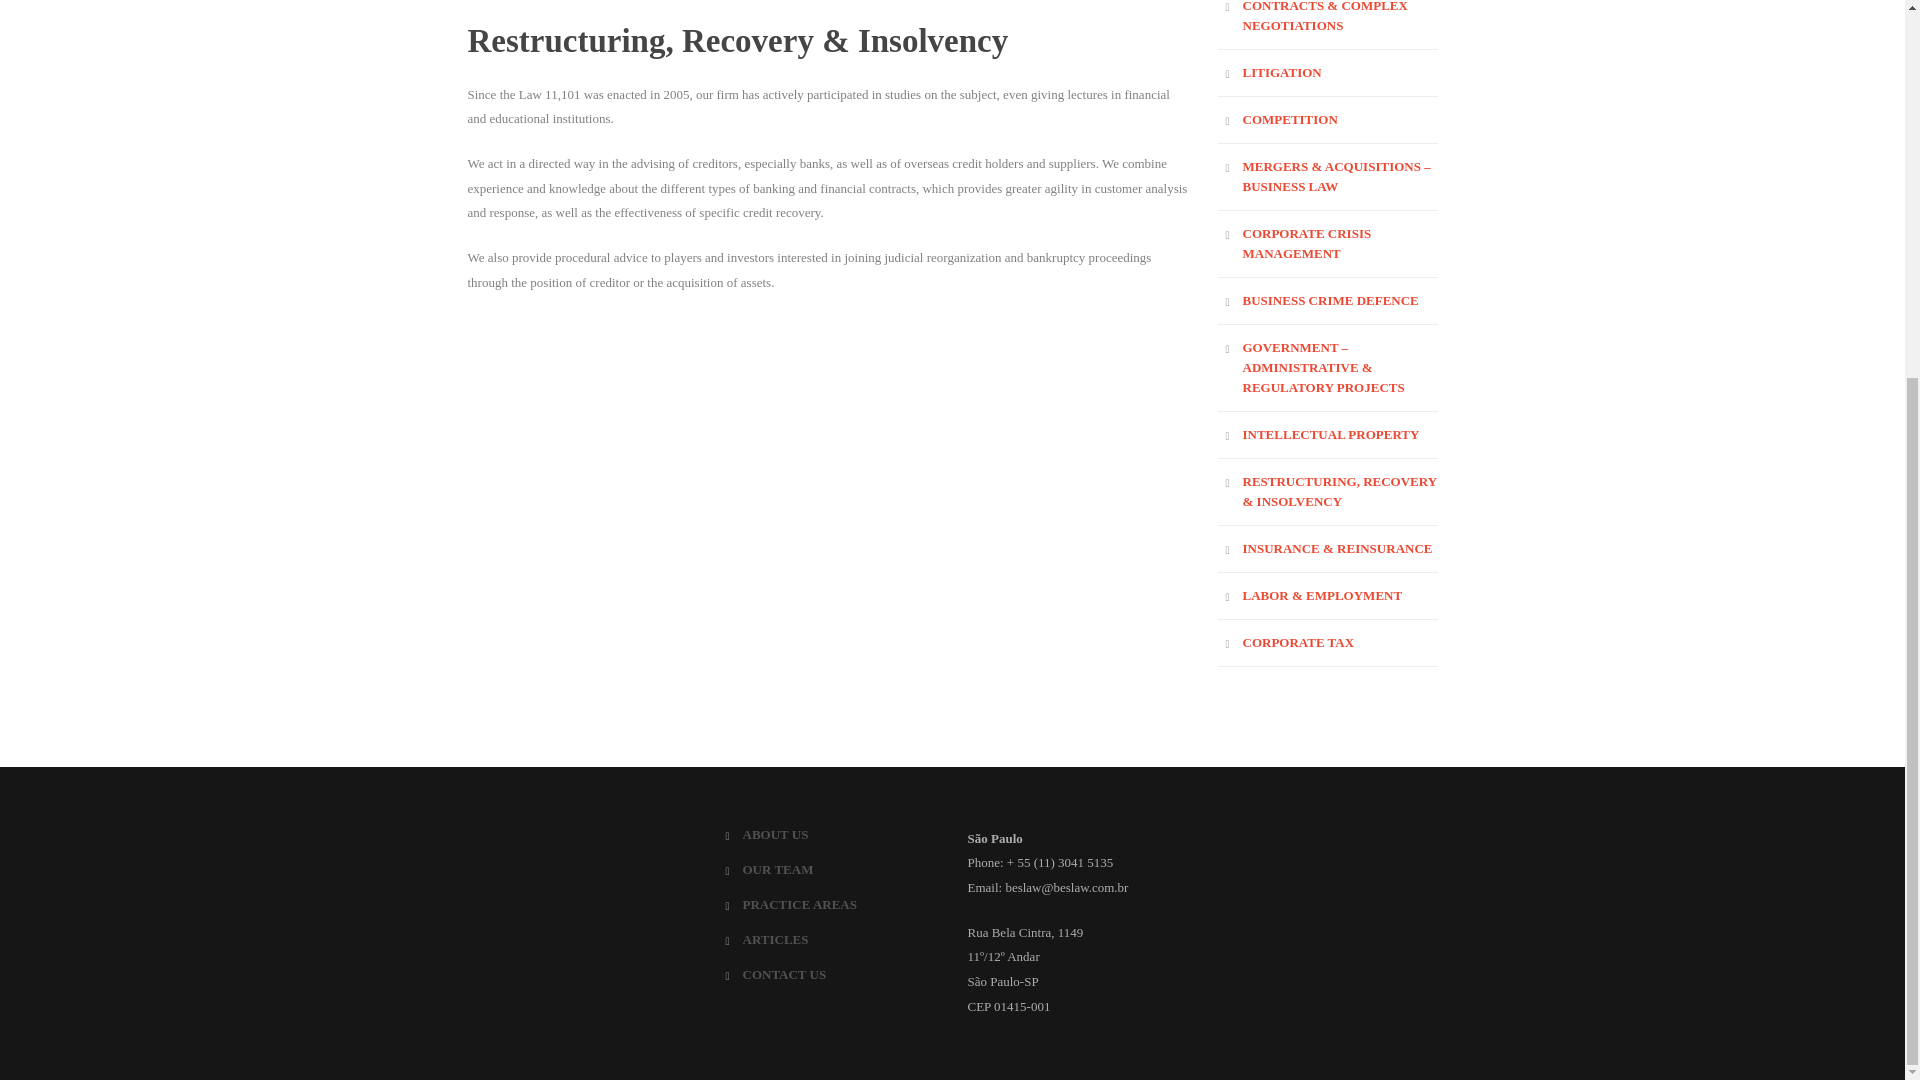 The image size is (1920, 1080). I want to click on BUSINESS CRIME DEFENCE, so click(1330, 300).